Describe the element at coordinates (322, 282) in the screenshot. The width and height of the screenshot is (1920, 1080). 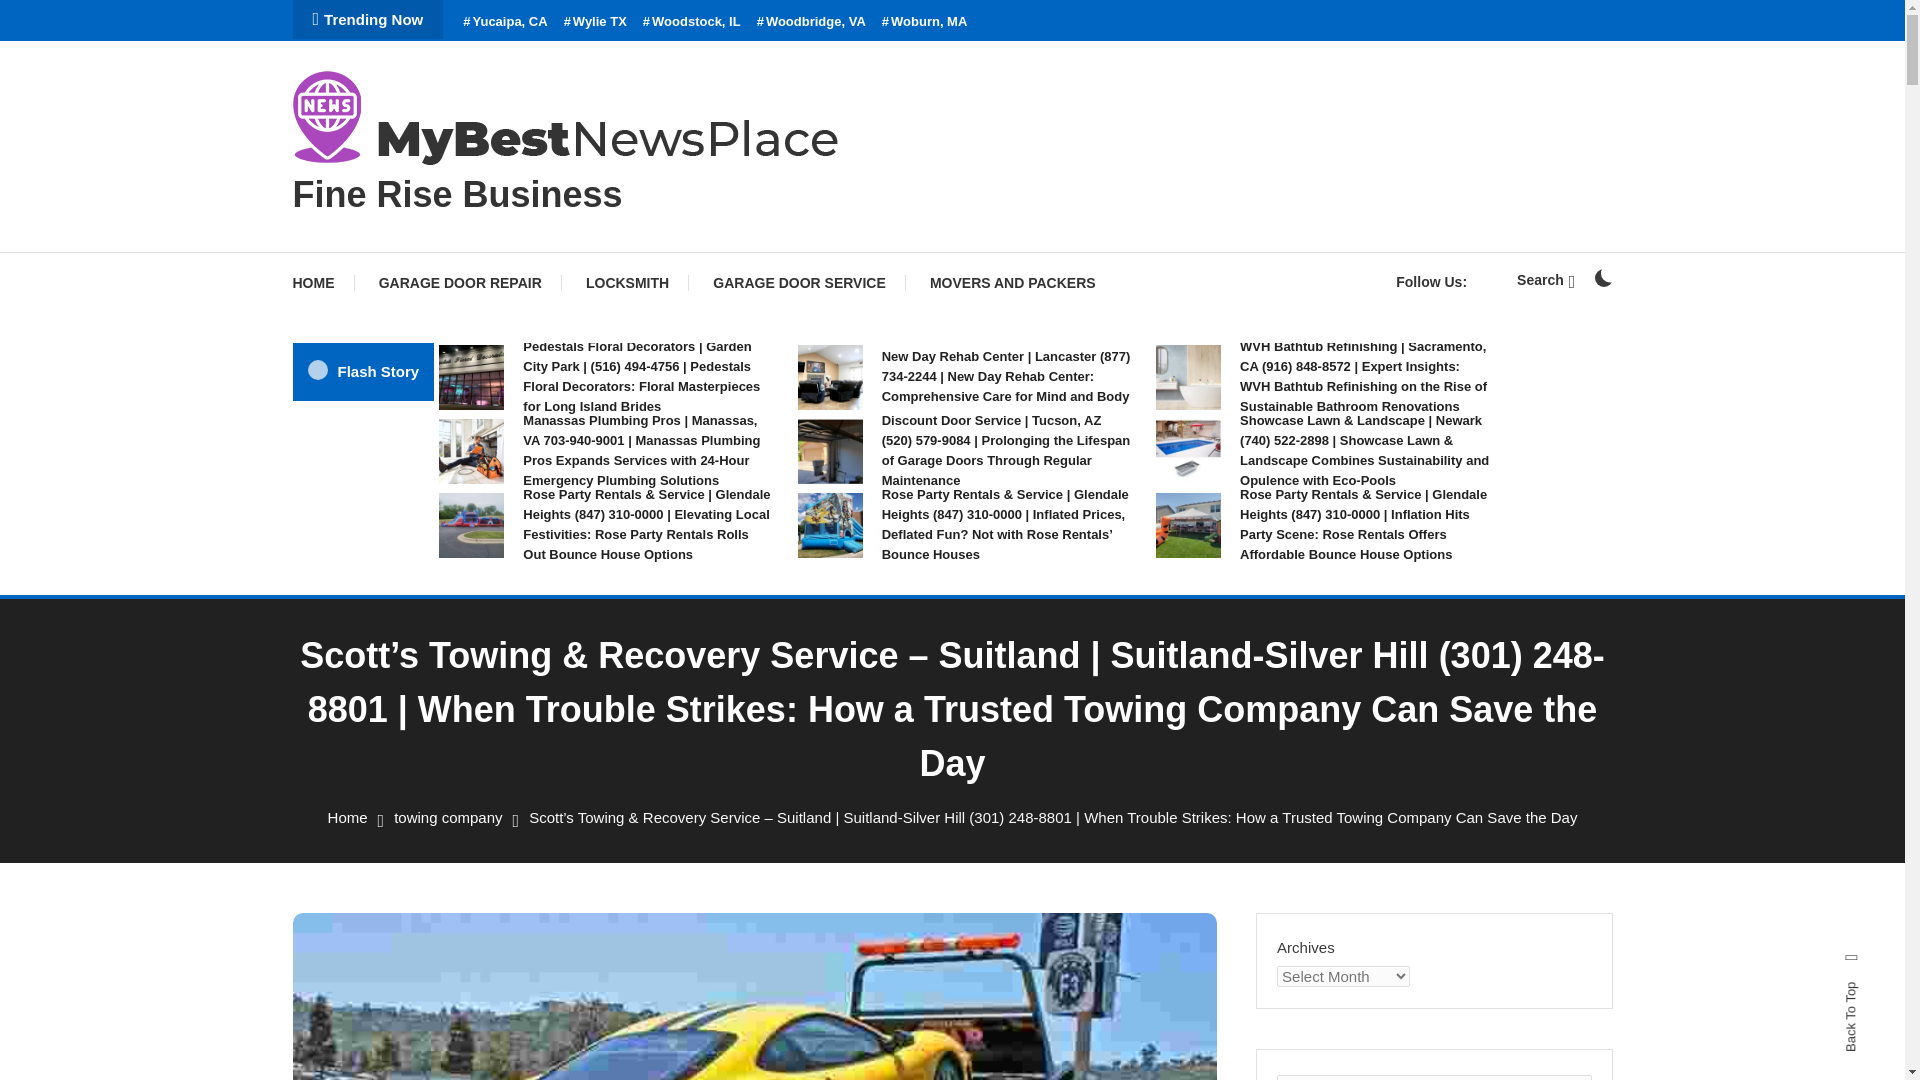
I see `HOME` at that location.